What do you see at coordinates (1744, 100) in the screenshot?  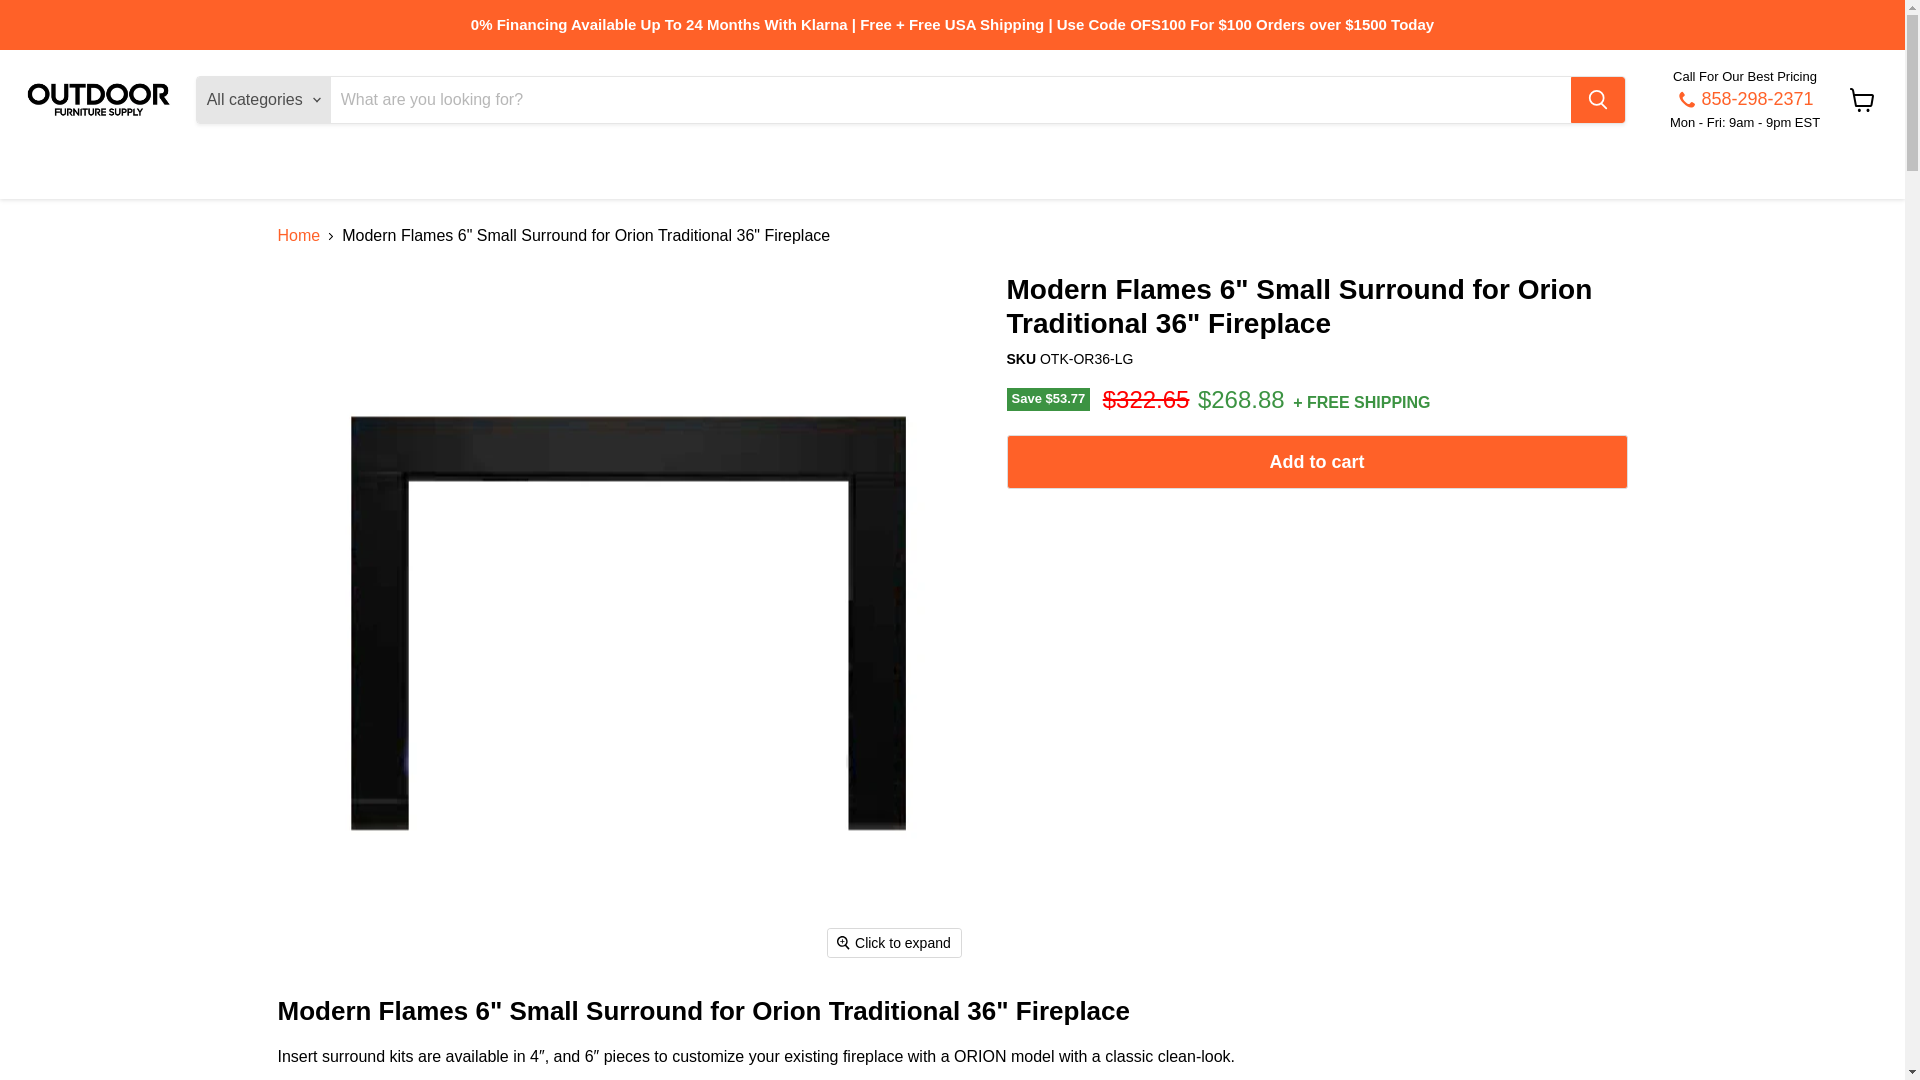 I see `858-298-2371` at bounding box center [1744, 100].